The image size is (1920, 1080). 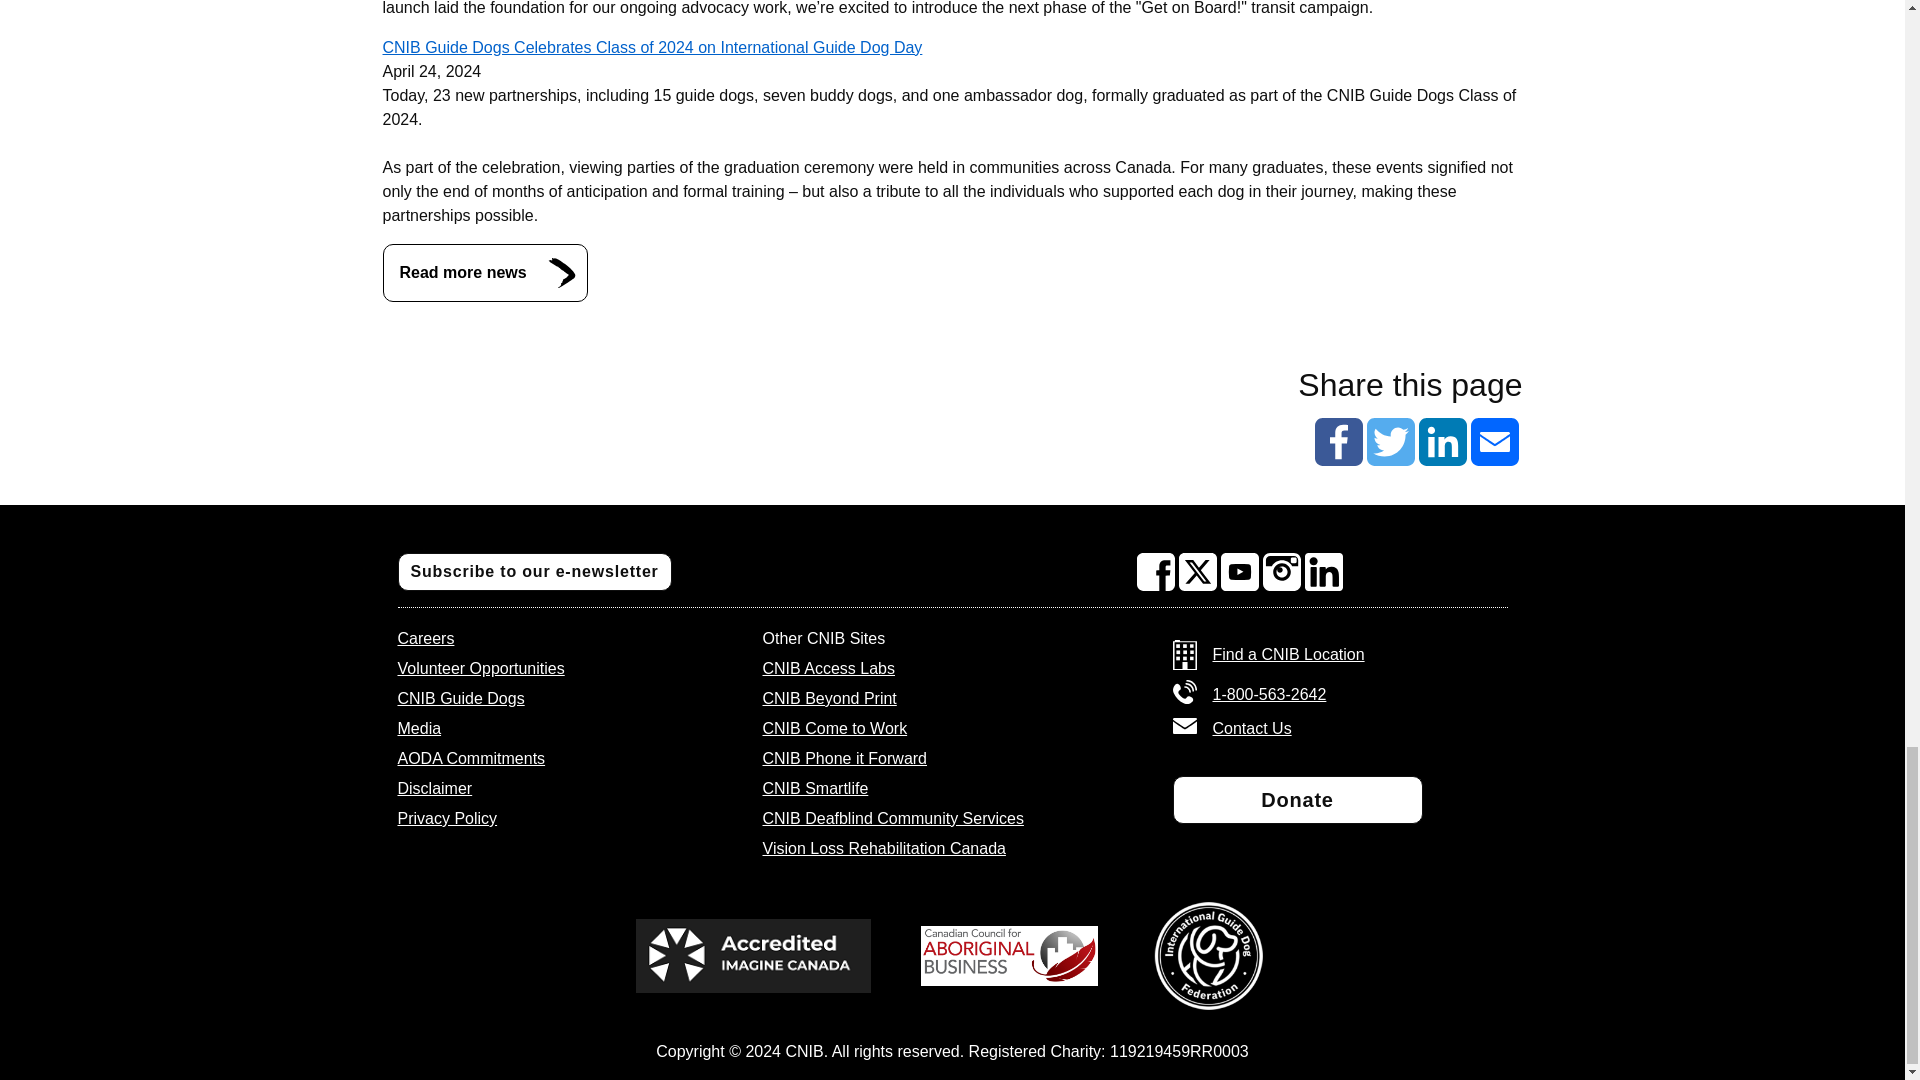 I want to click on Follow us on instagram, so click(x=1282, y=571).